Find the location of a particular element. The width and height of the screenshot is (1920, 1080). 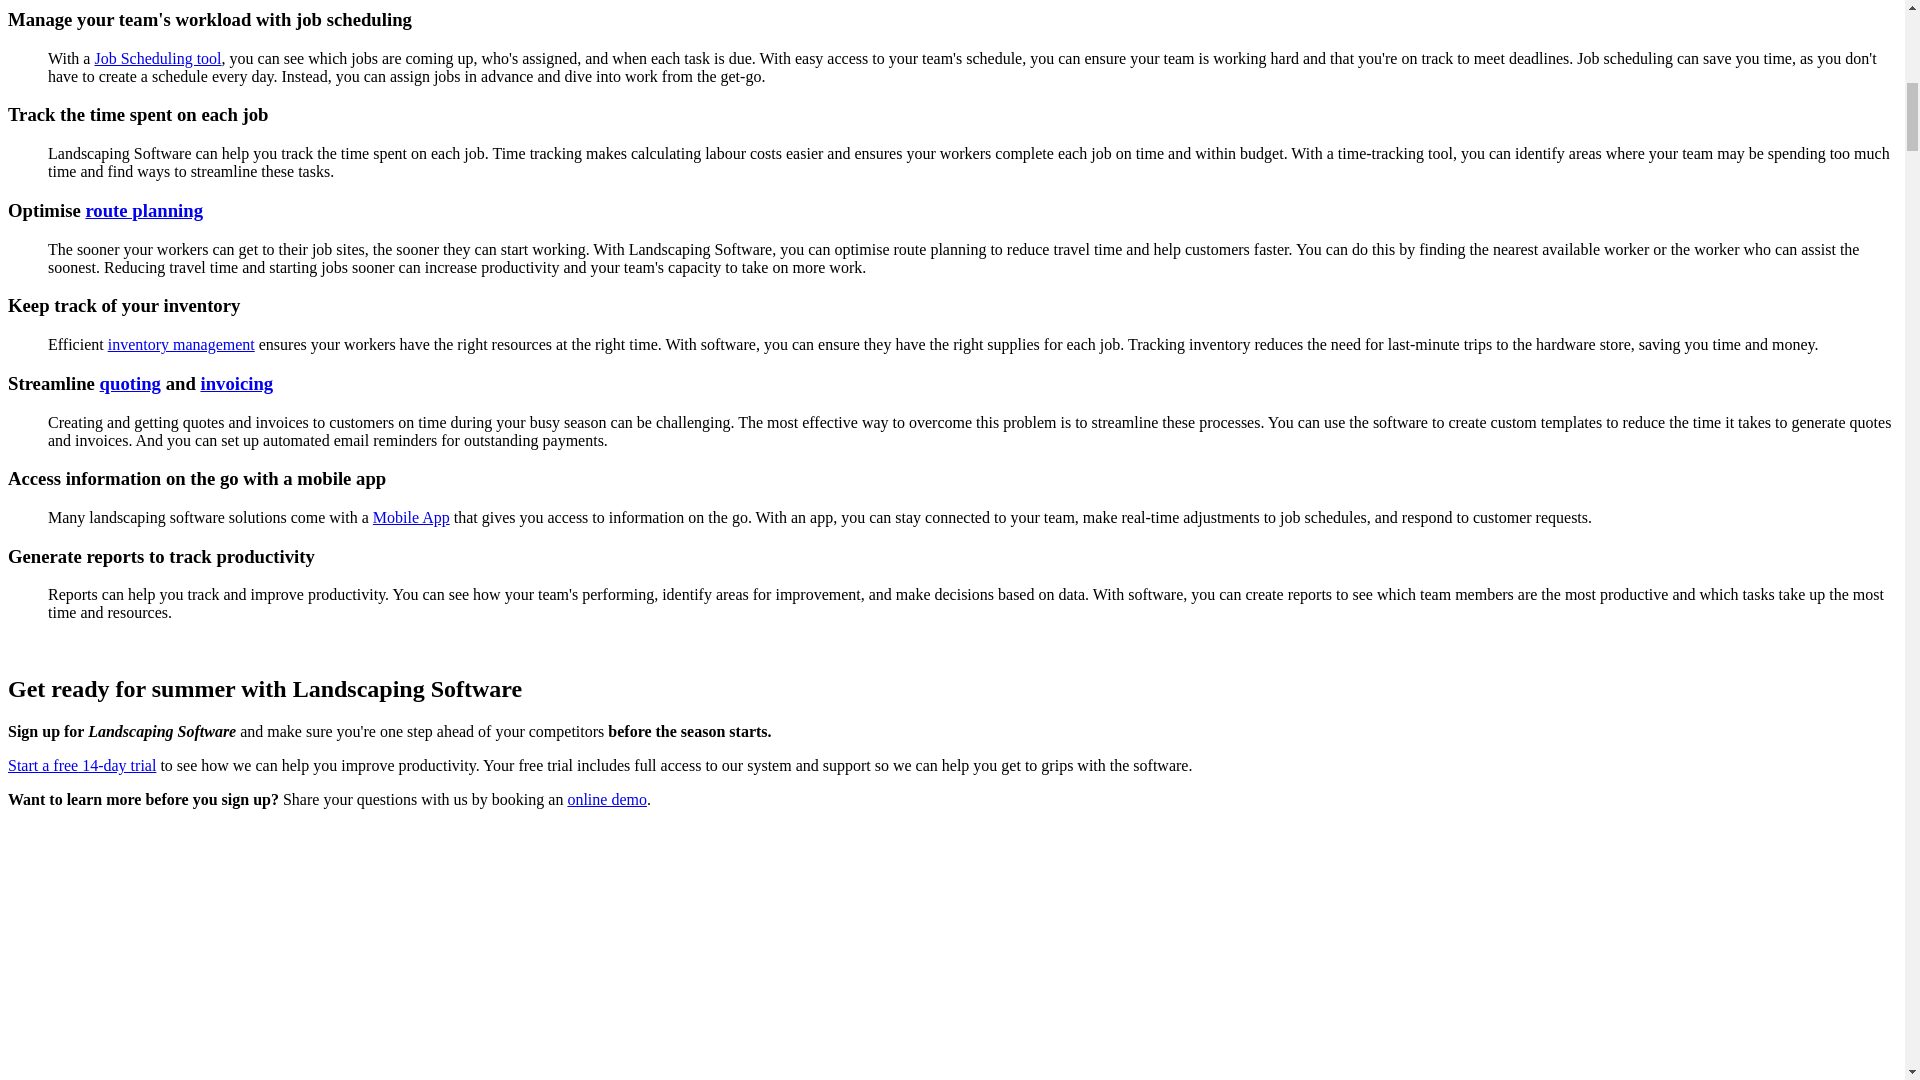

route planning is located at coordinates (144, 210).